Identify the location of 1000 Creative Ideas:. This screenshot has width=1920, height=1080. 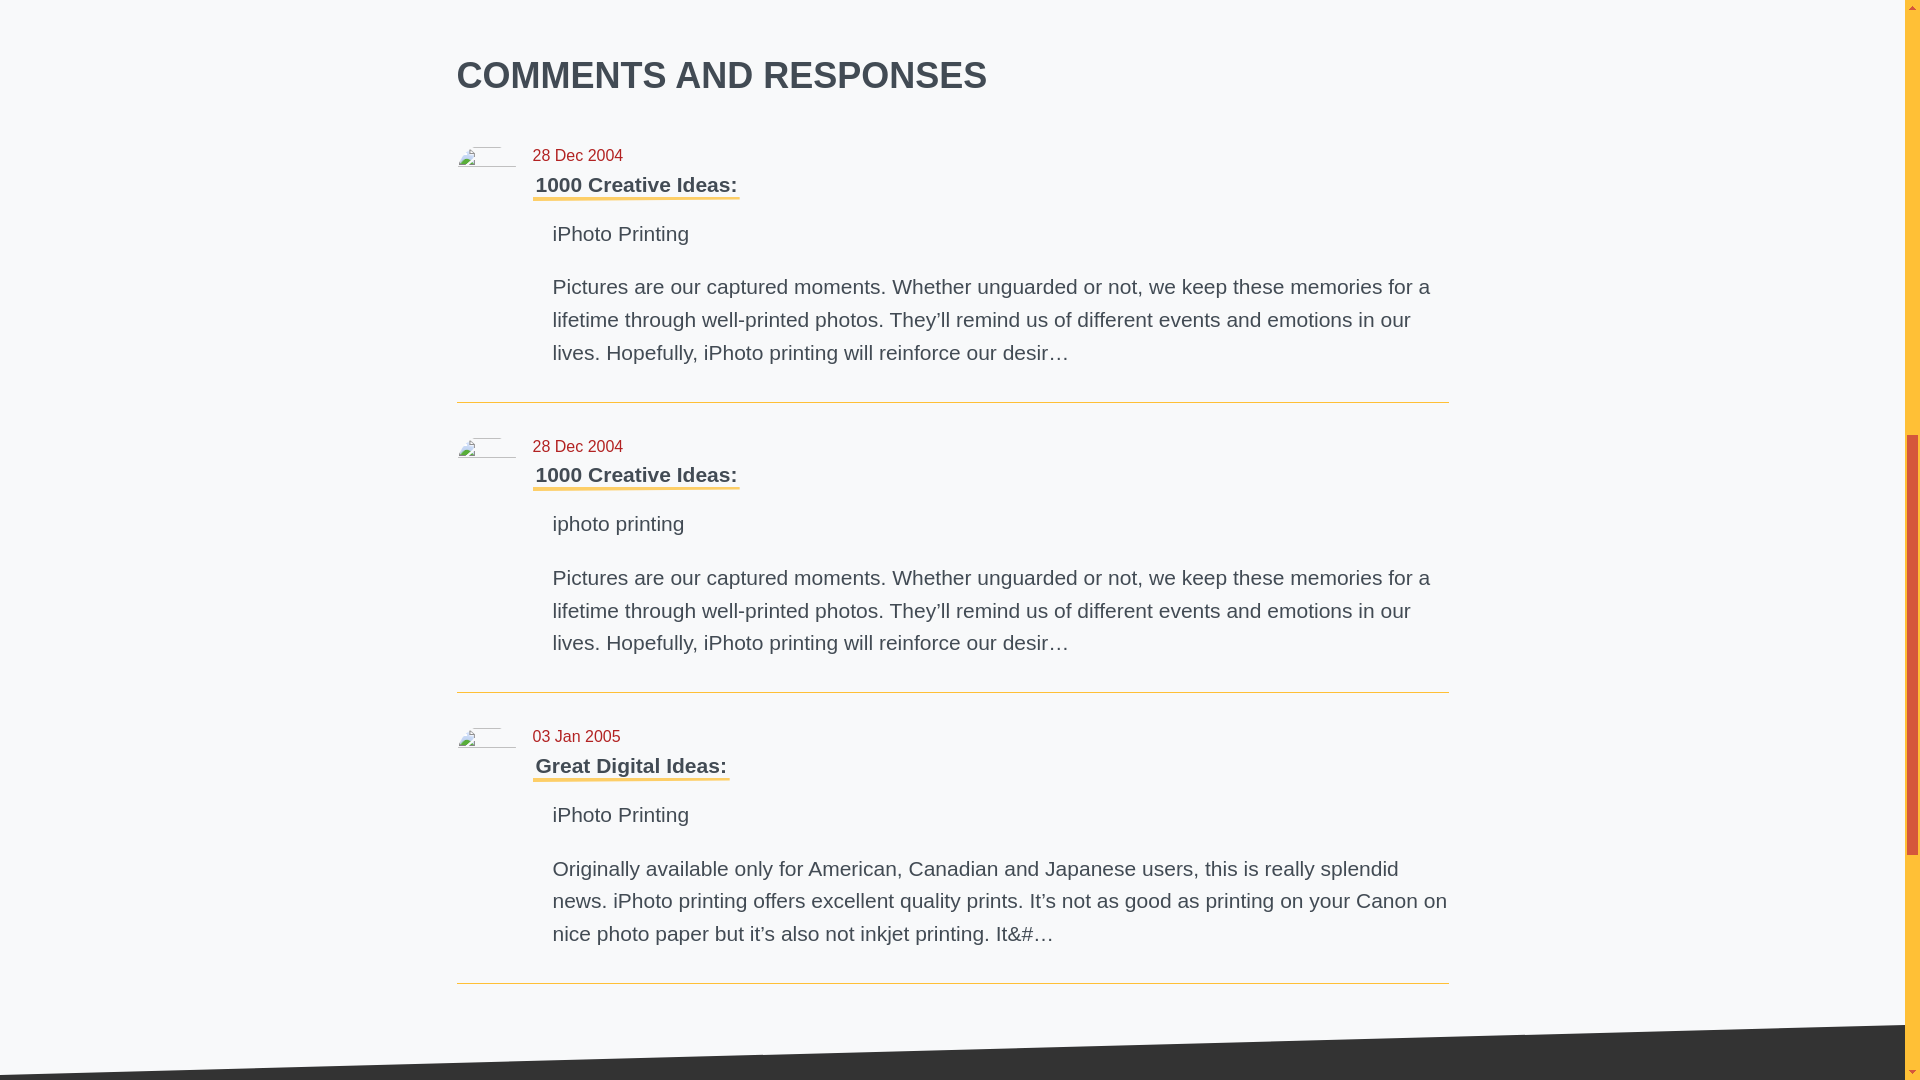
(635, 184).